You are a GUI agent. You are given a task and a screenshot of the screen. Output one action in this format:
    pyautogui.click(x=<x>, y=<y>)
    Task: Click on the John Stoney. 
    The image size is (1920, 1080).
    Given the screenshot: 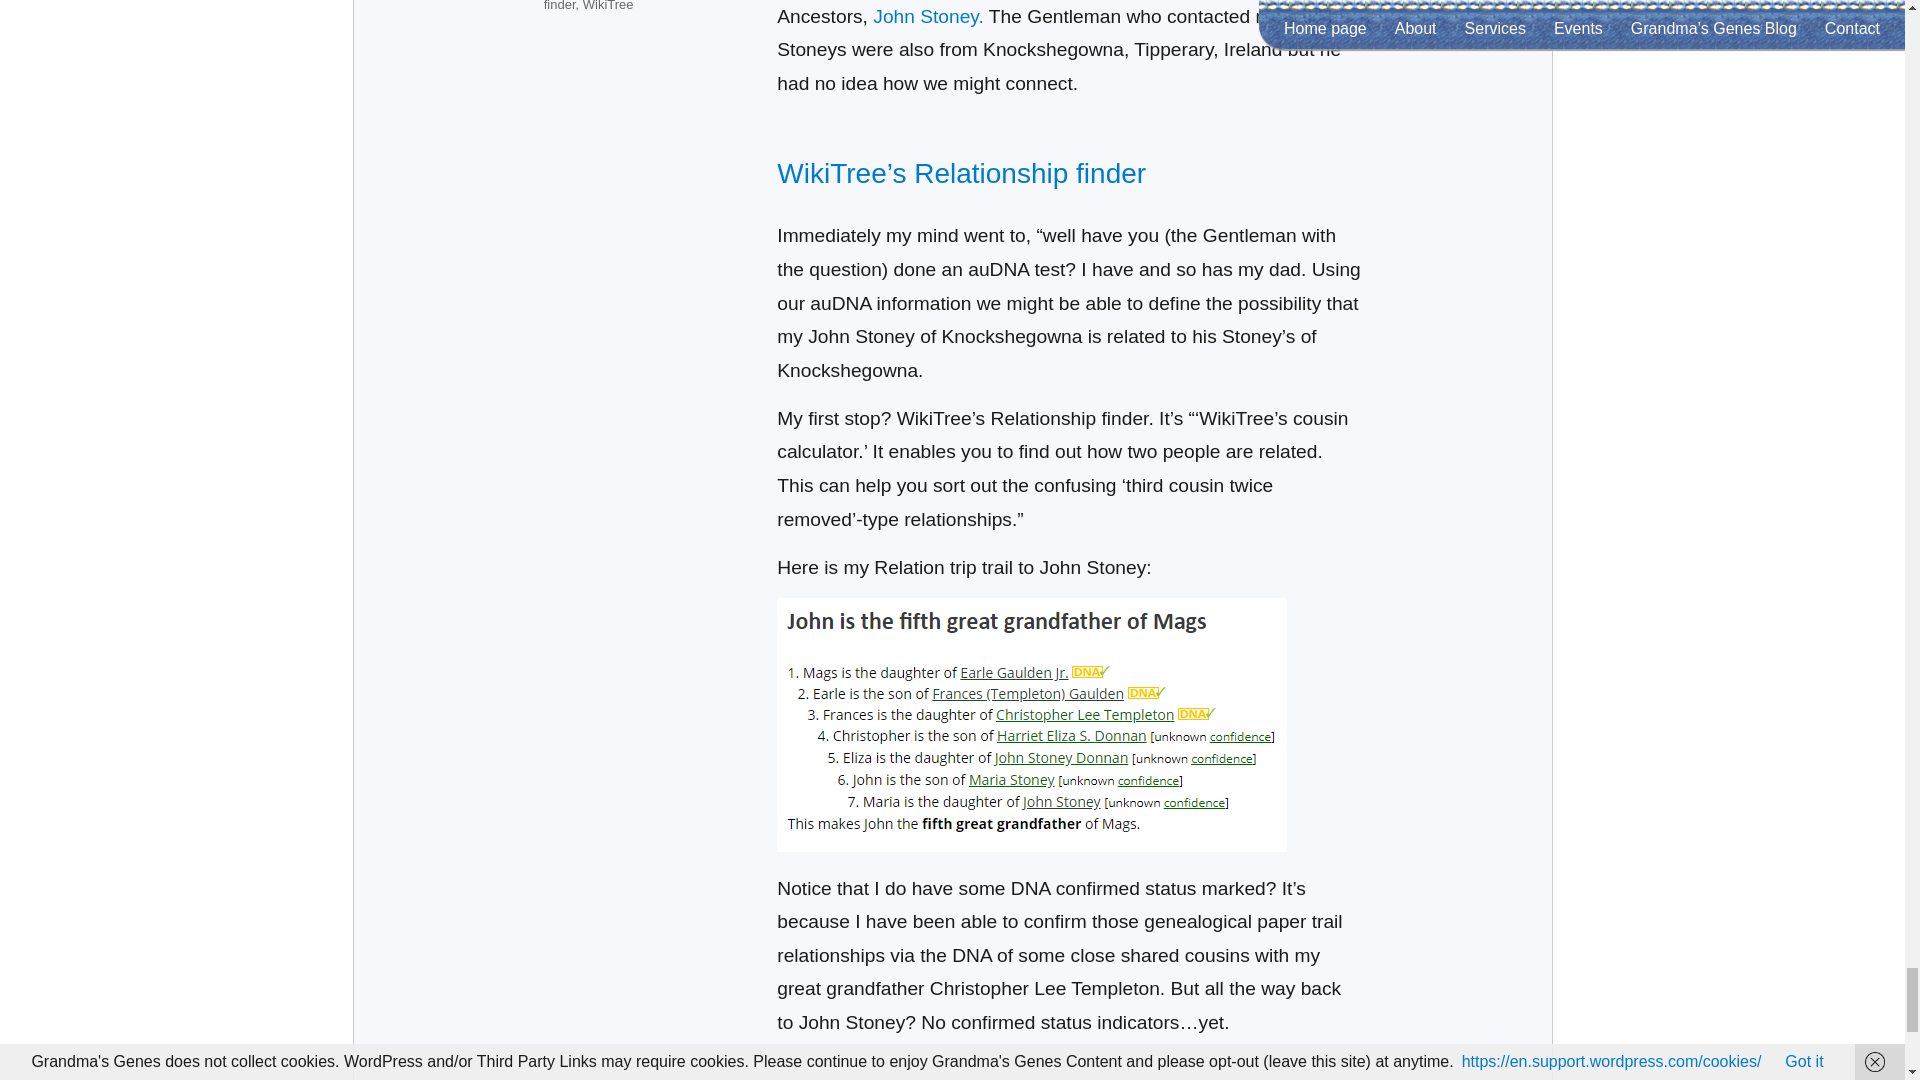 What is the action you would take?
    pyautogui.click(x=930, y=16)
    